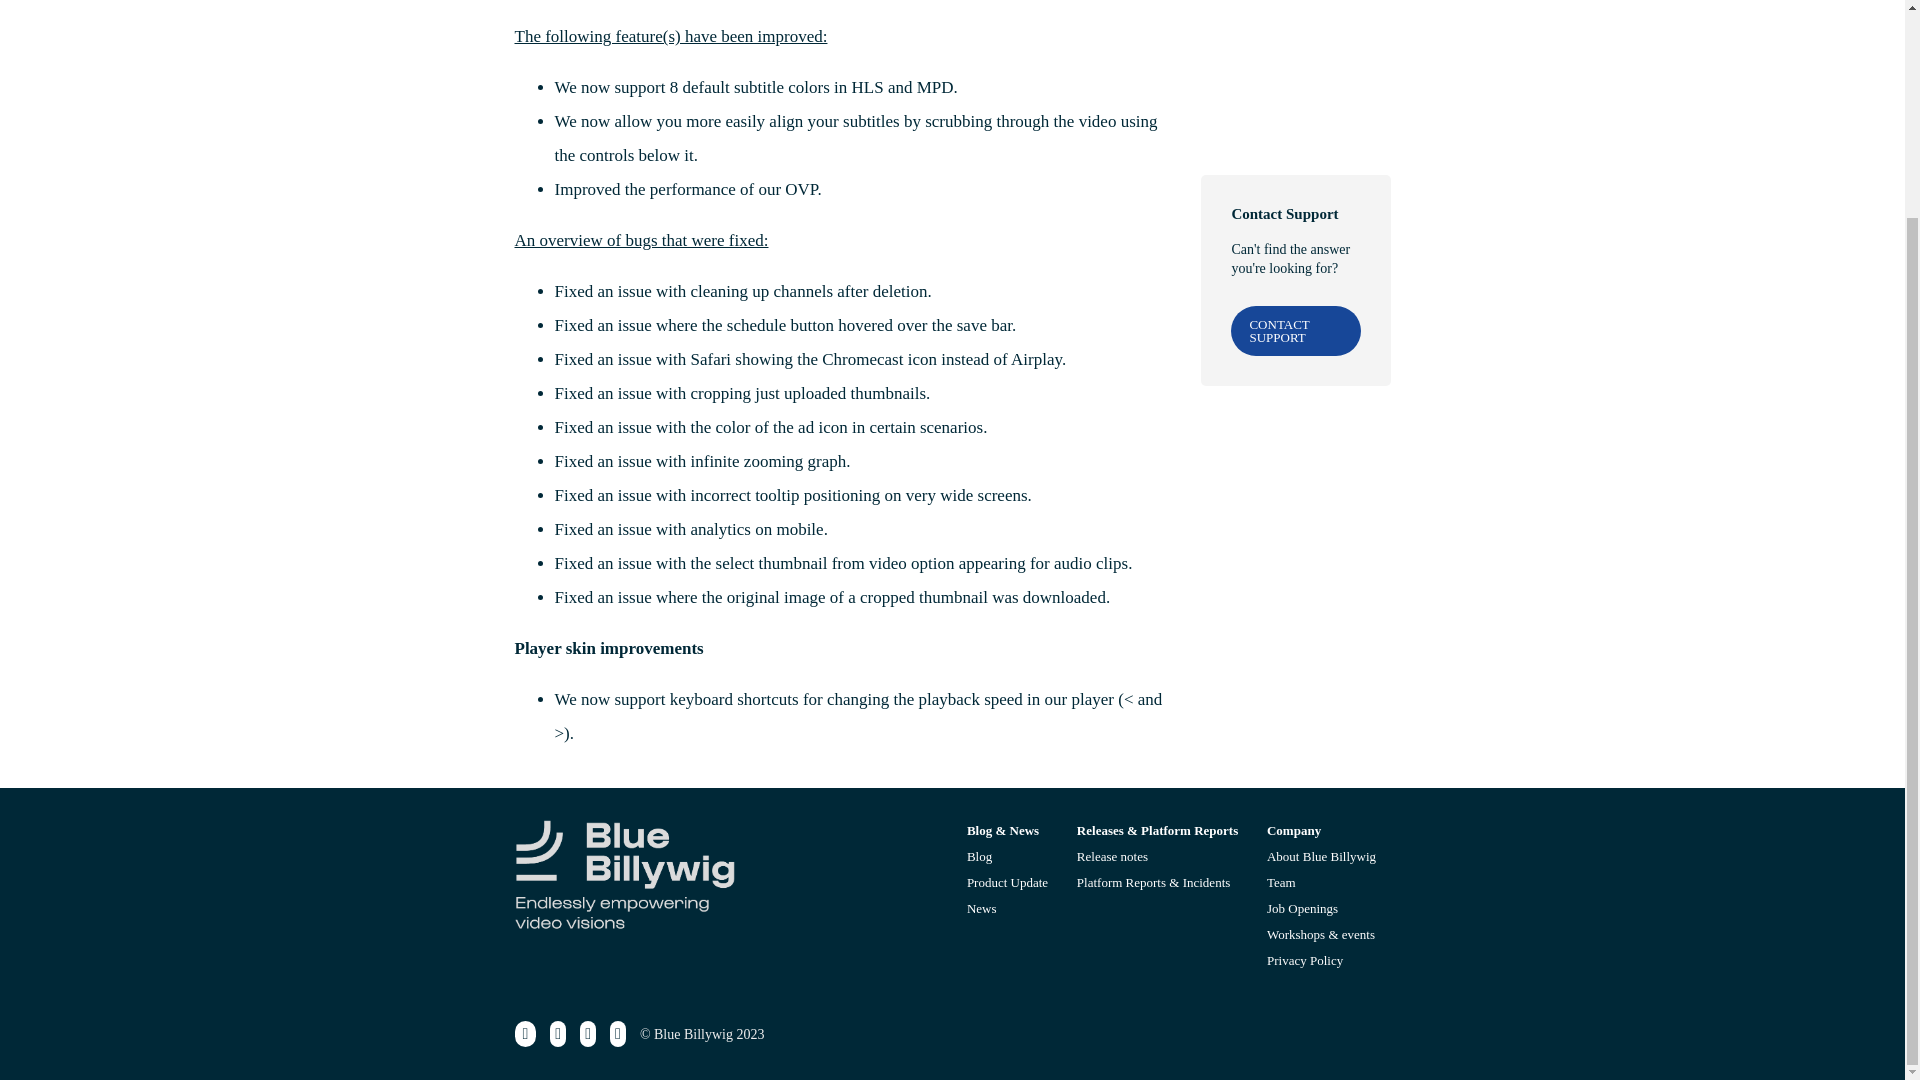 Image resolution: width=1920 pixels, height=1080 pixels. I want to click on Team, so click(1282, 882).